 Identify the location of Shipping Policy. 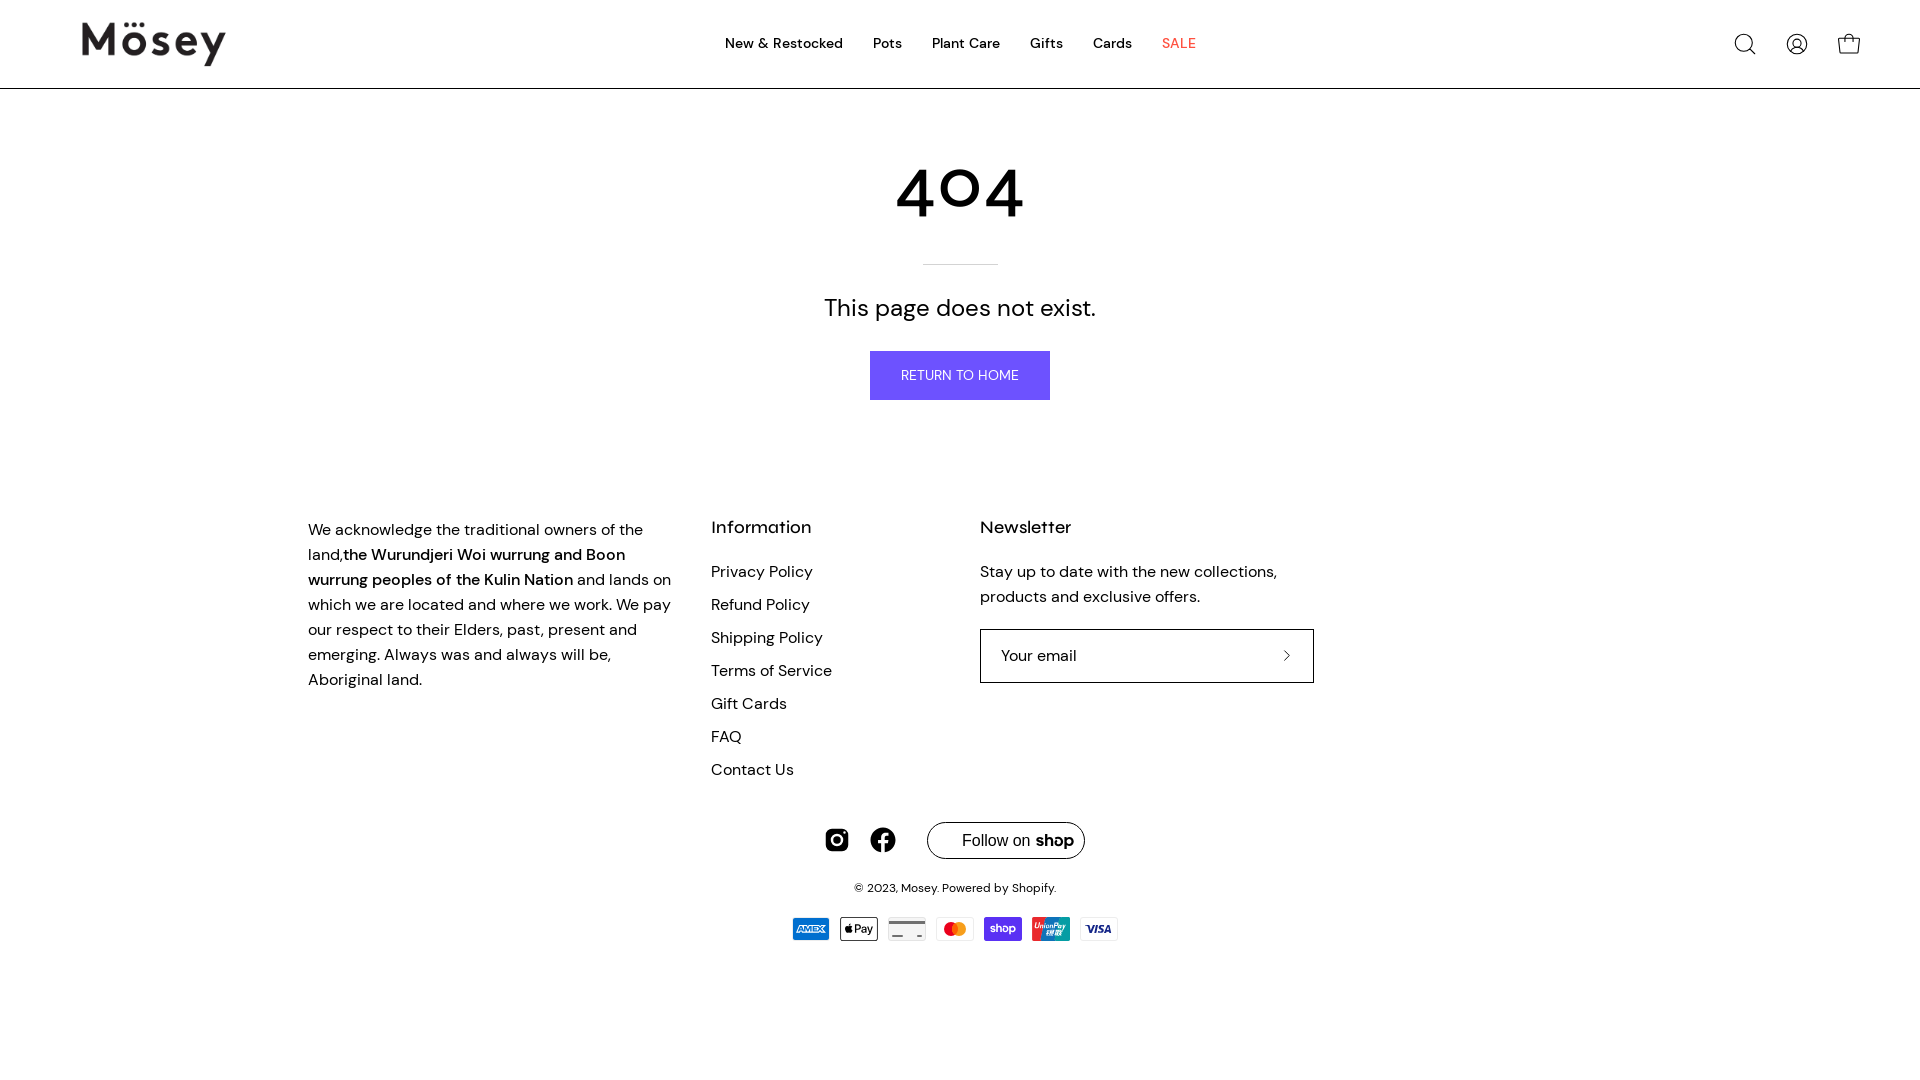
(767, 638).